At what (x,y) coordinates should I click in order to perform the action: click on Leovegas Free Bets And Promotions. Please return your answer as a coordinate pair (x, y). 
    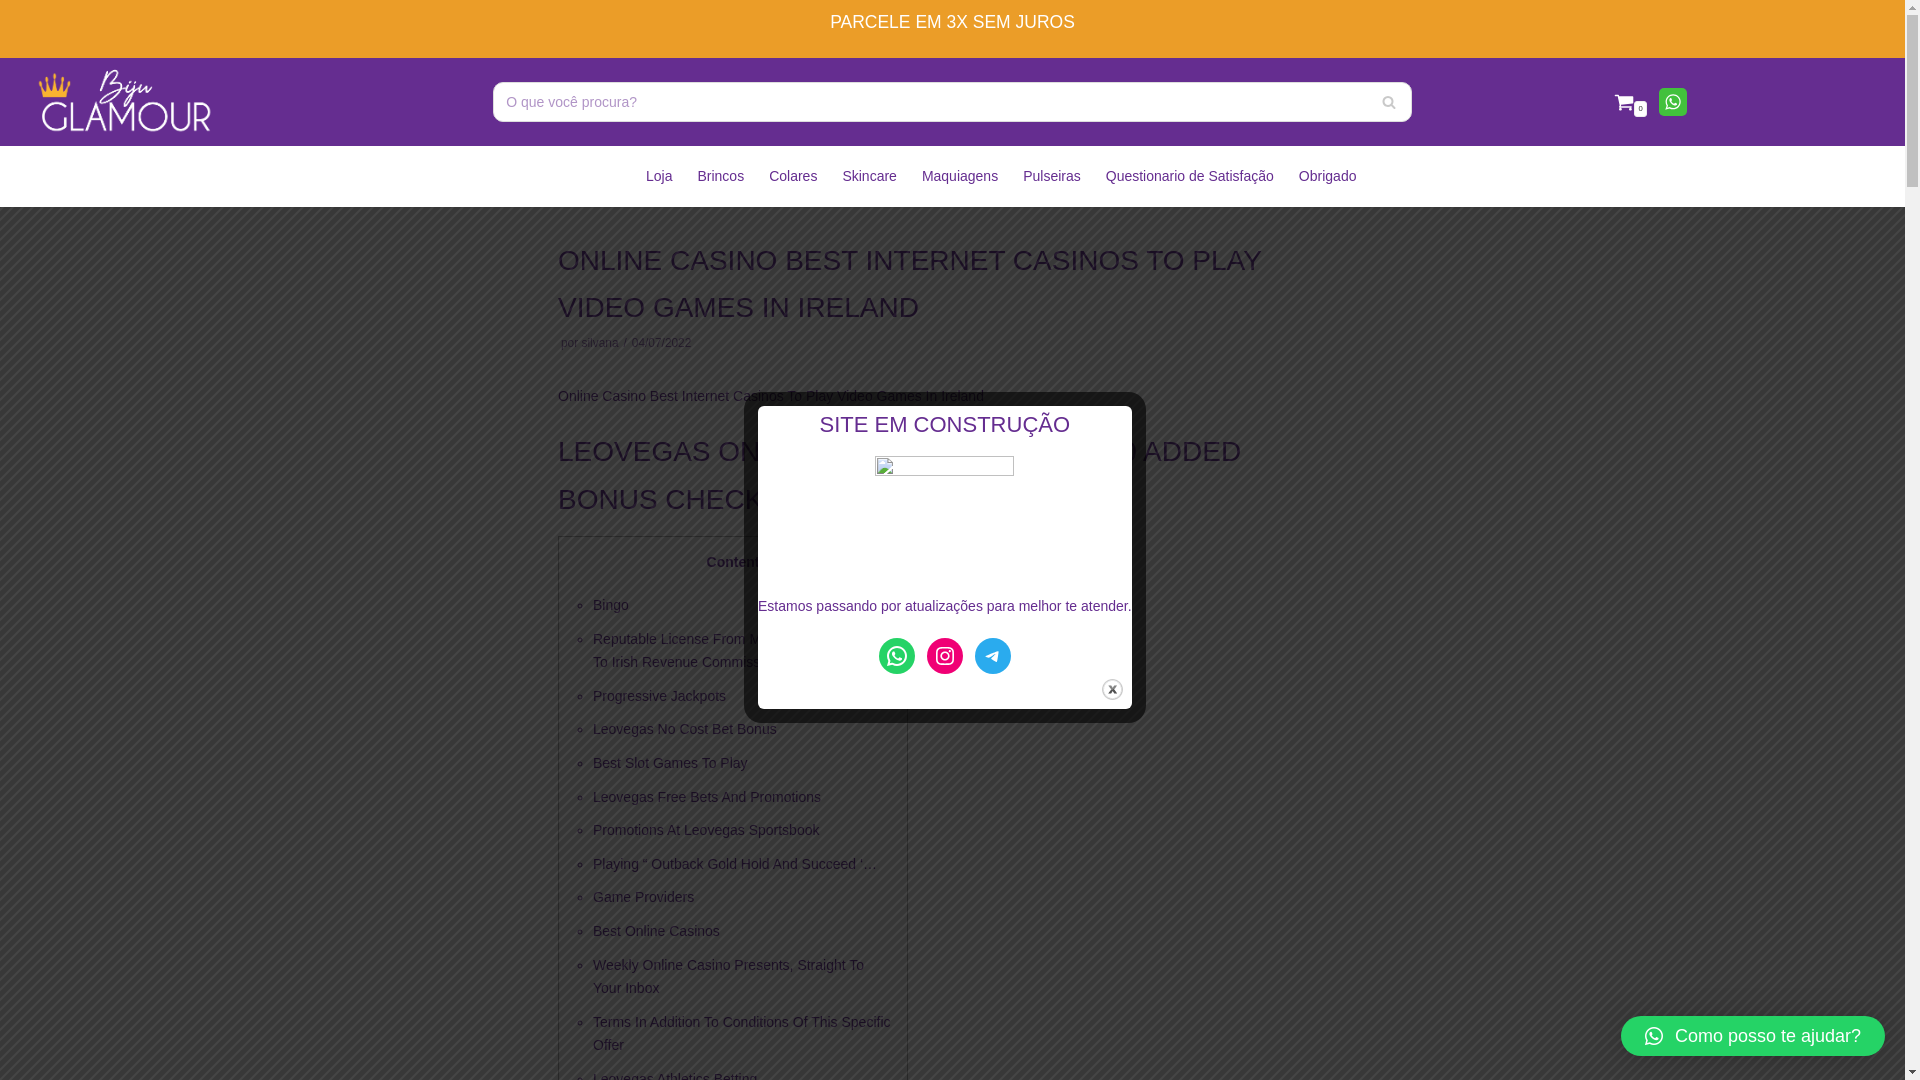
    Looking at the image, I should click on (707, 796).